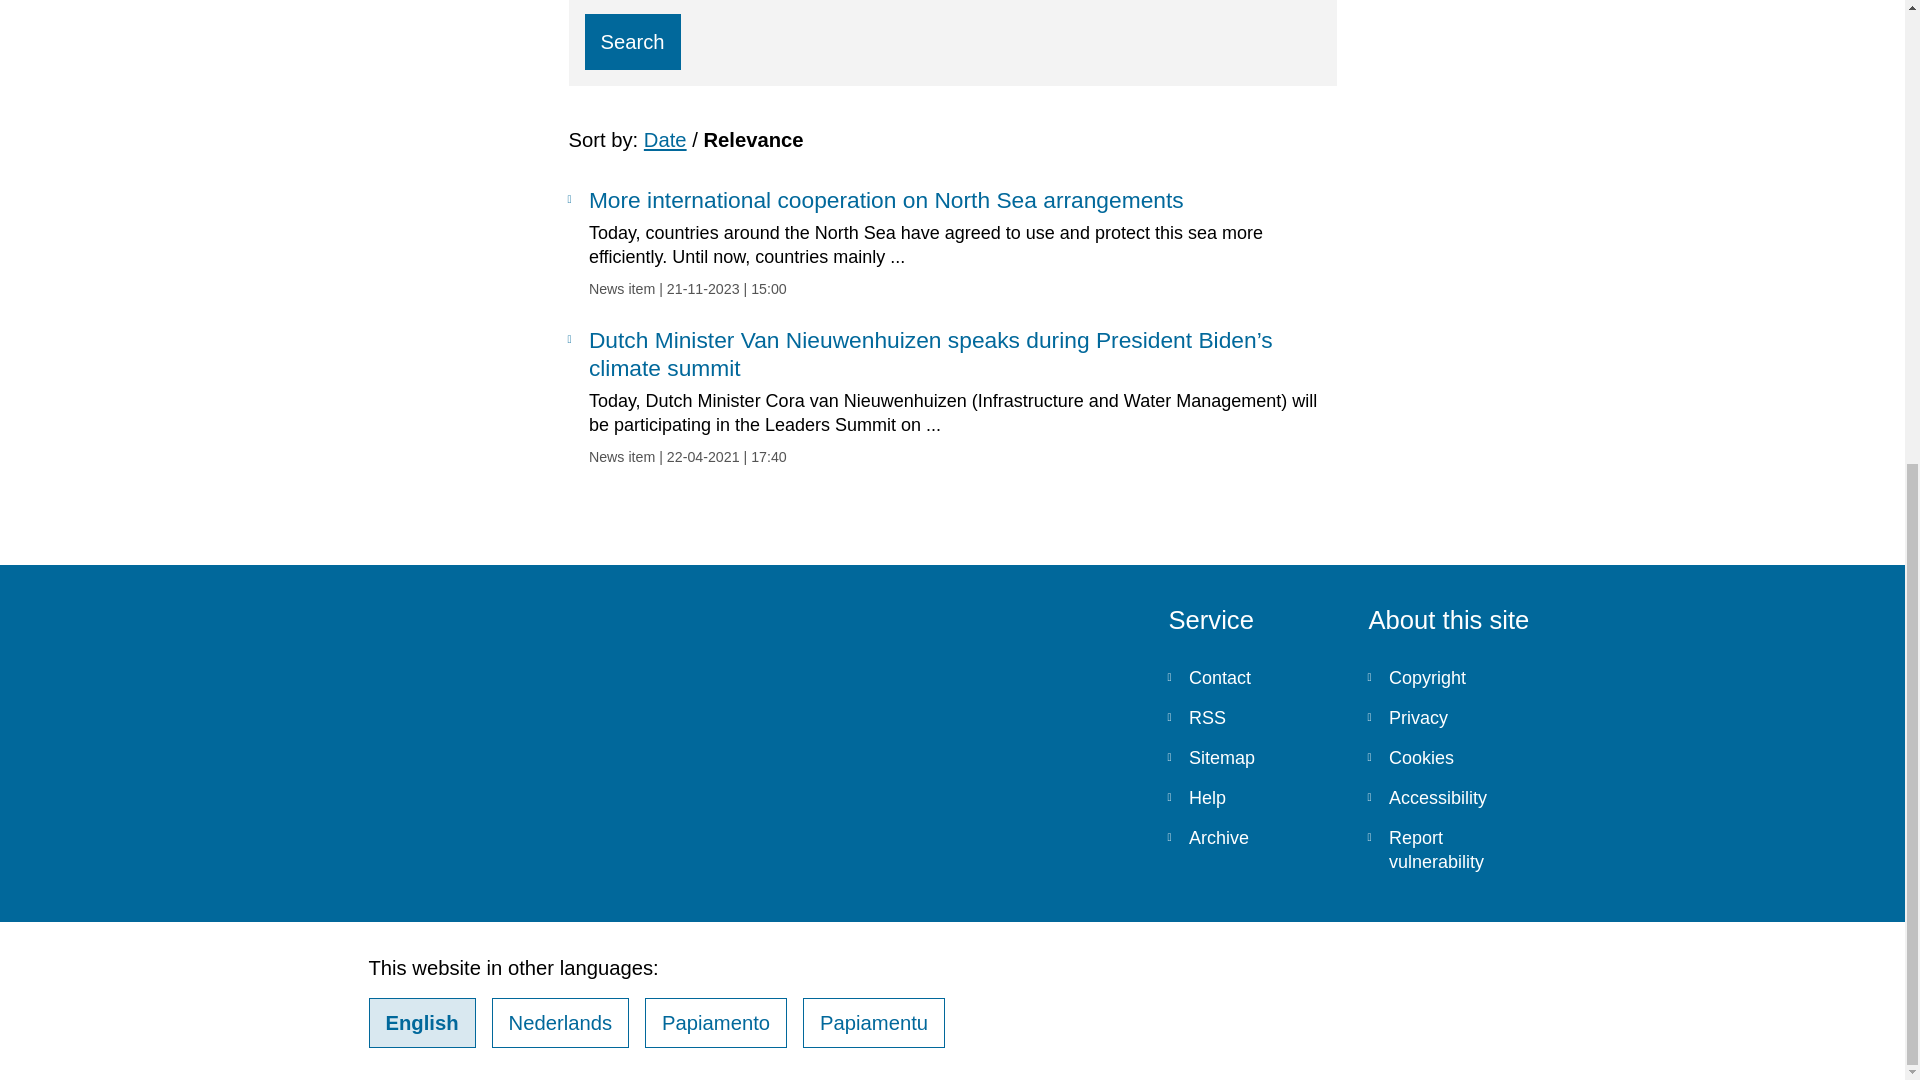 The image size is (1920, 1080). Describe the element at coordinates (1252, 717) in the screenshot. I see `RSS` at that location.